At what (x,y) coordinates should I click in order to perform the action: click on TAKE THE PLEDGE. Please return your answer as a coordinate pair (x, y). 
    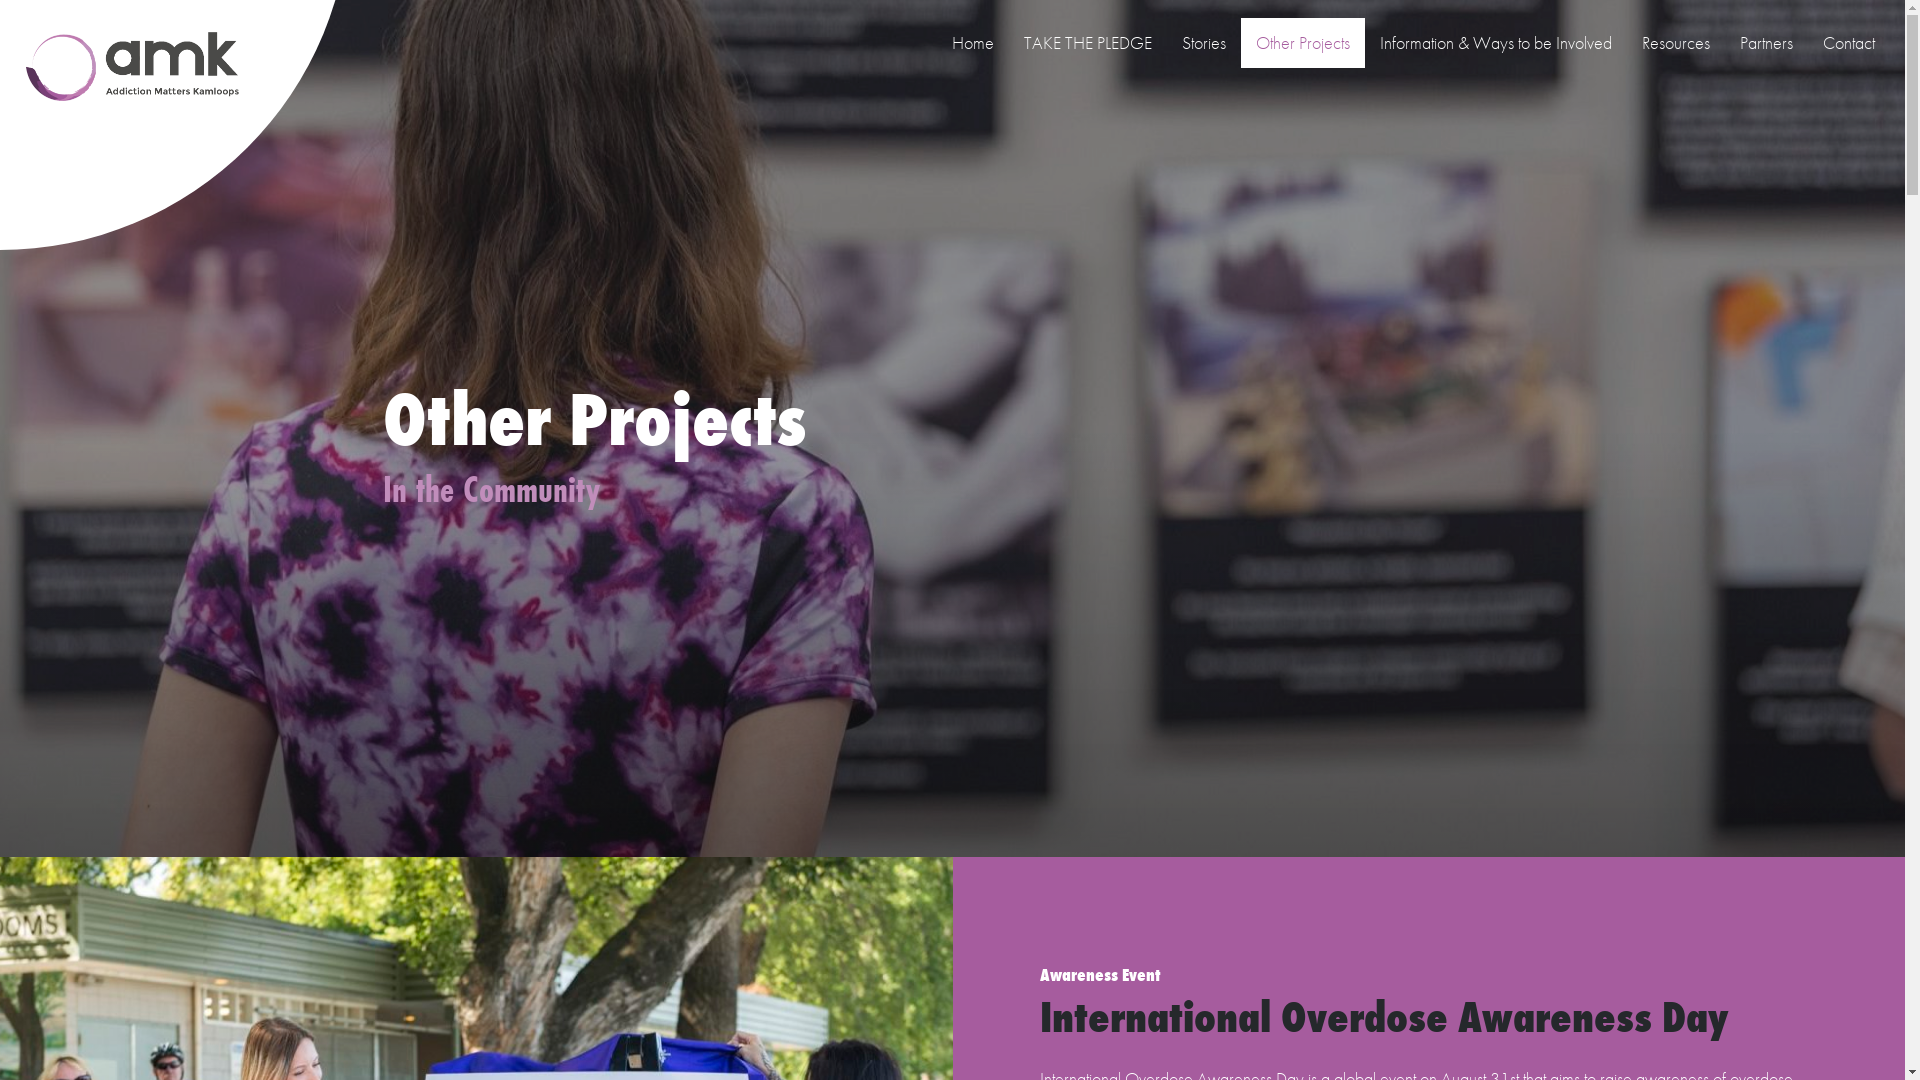
    Looking at the image, I should click on (1088, 43).